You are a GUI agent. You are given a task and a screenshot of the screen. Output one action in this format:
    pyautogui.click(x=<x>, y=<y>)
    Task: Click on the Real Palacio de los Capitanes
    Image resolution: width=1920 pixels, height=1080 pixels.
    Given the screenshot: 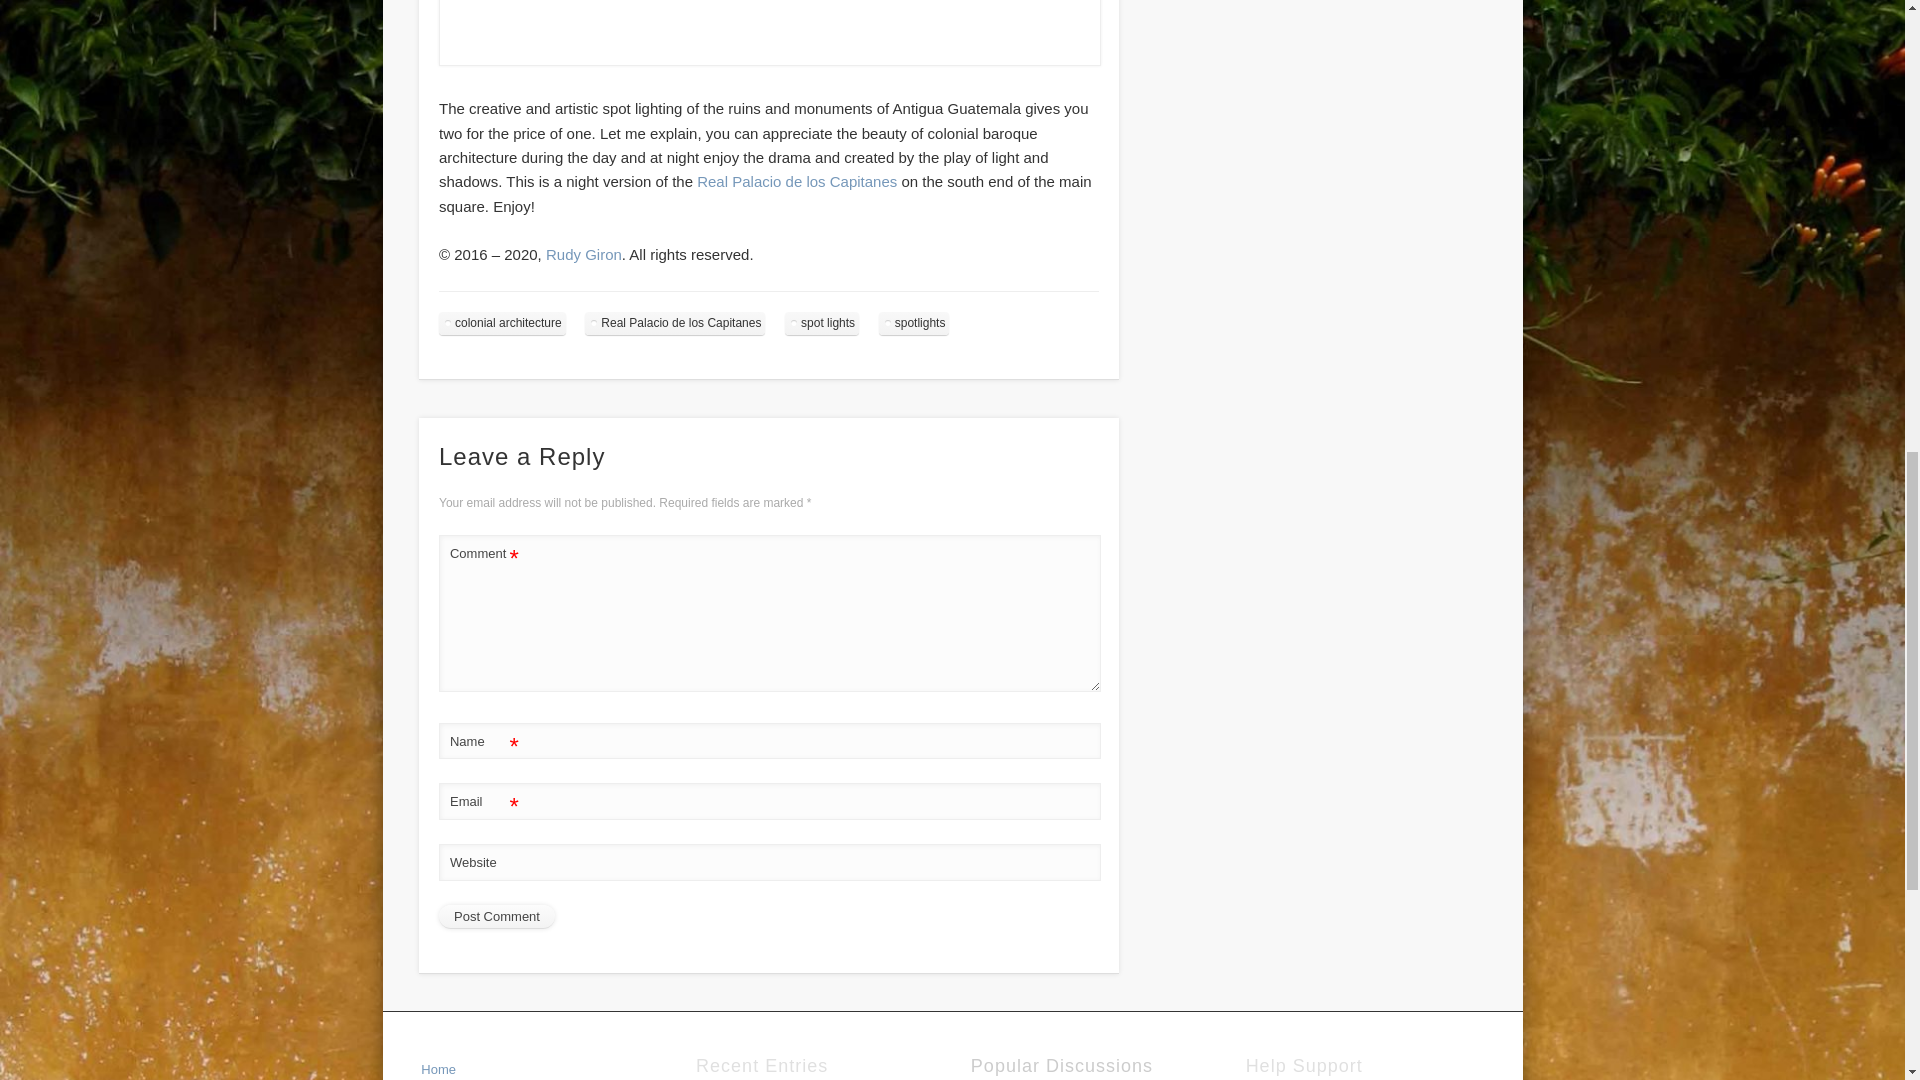 What is the action you would take?
    pyautogui.click(x=796, y=181)
    